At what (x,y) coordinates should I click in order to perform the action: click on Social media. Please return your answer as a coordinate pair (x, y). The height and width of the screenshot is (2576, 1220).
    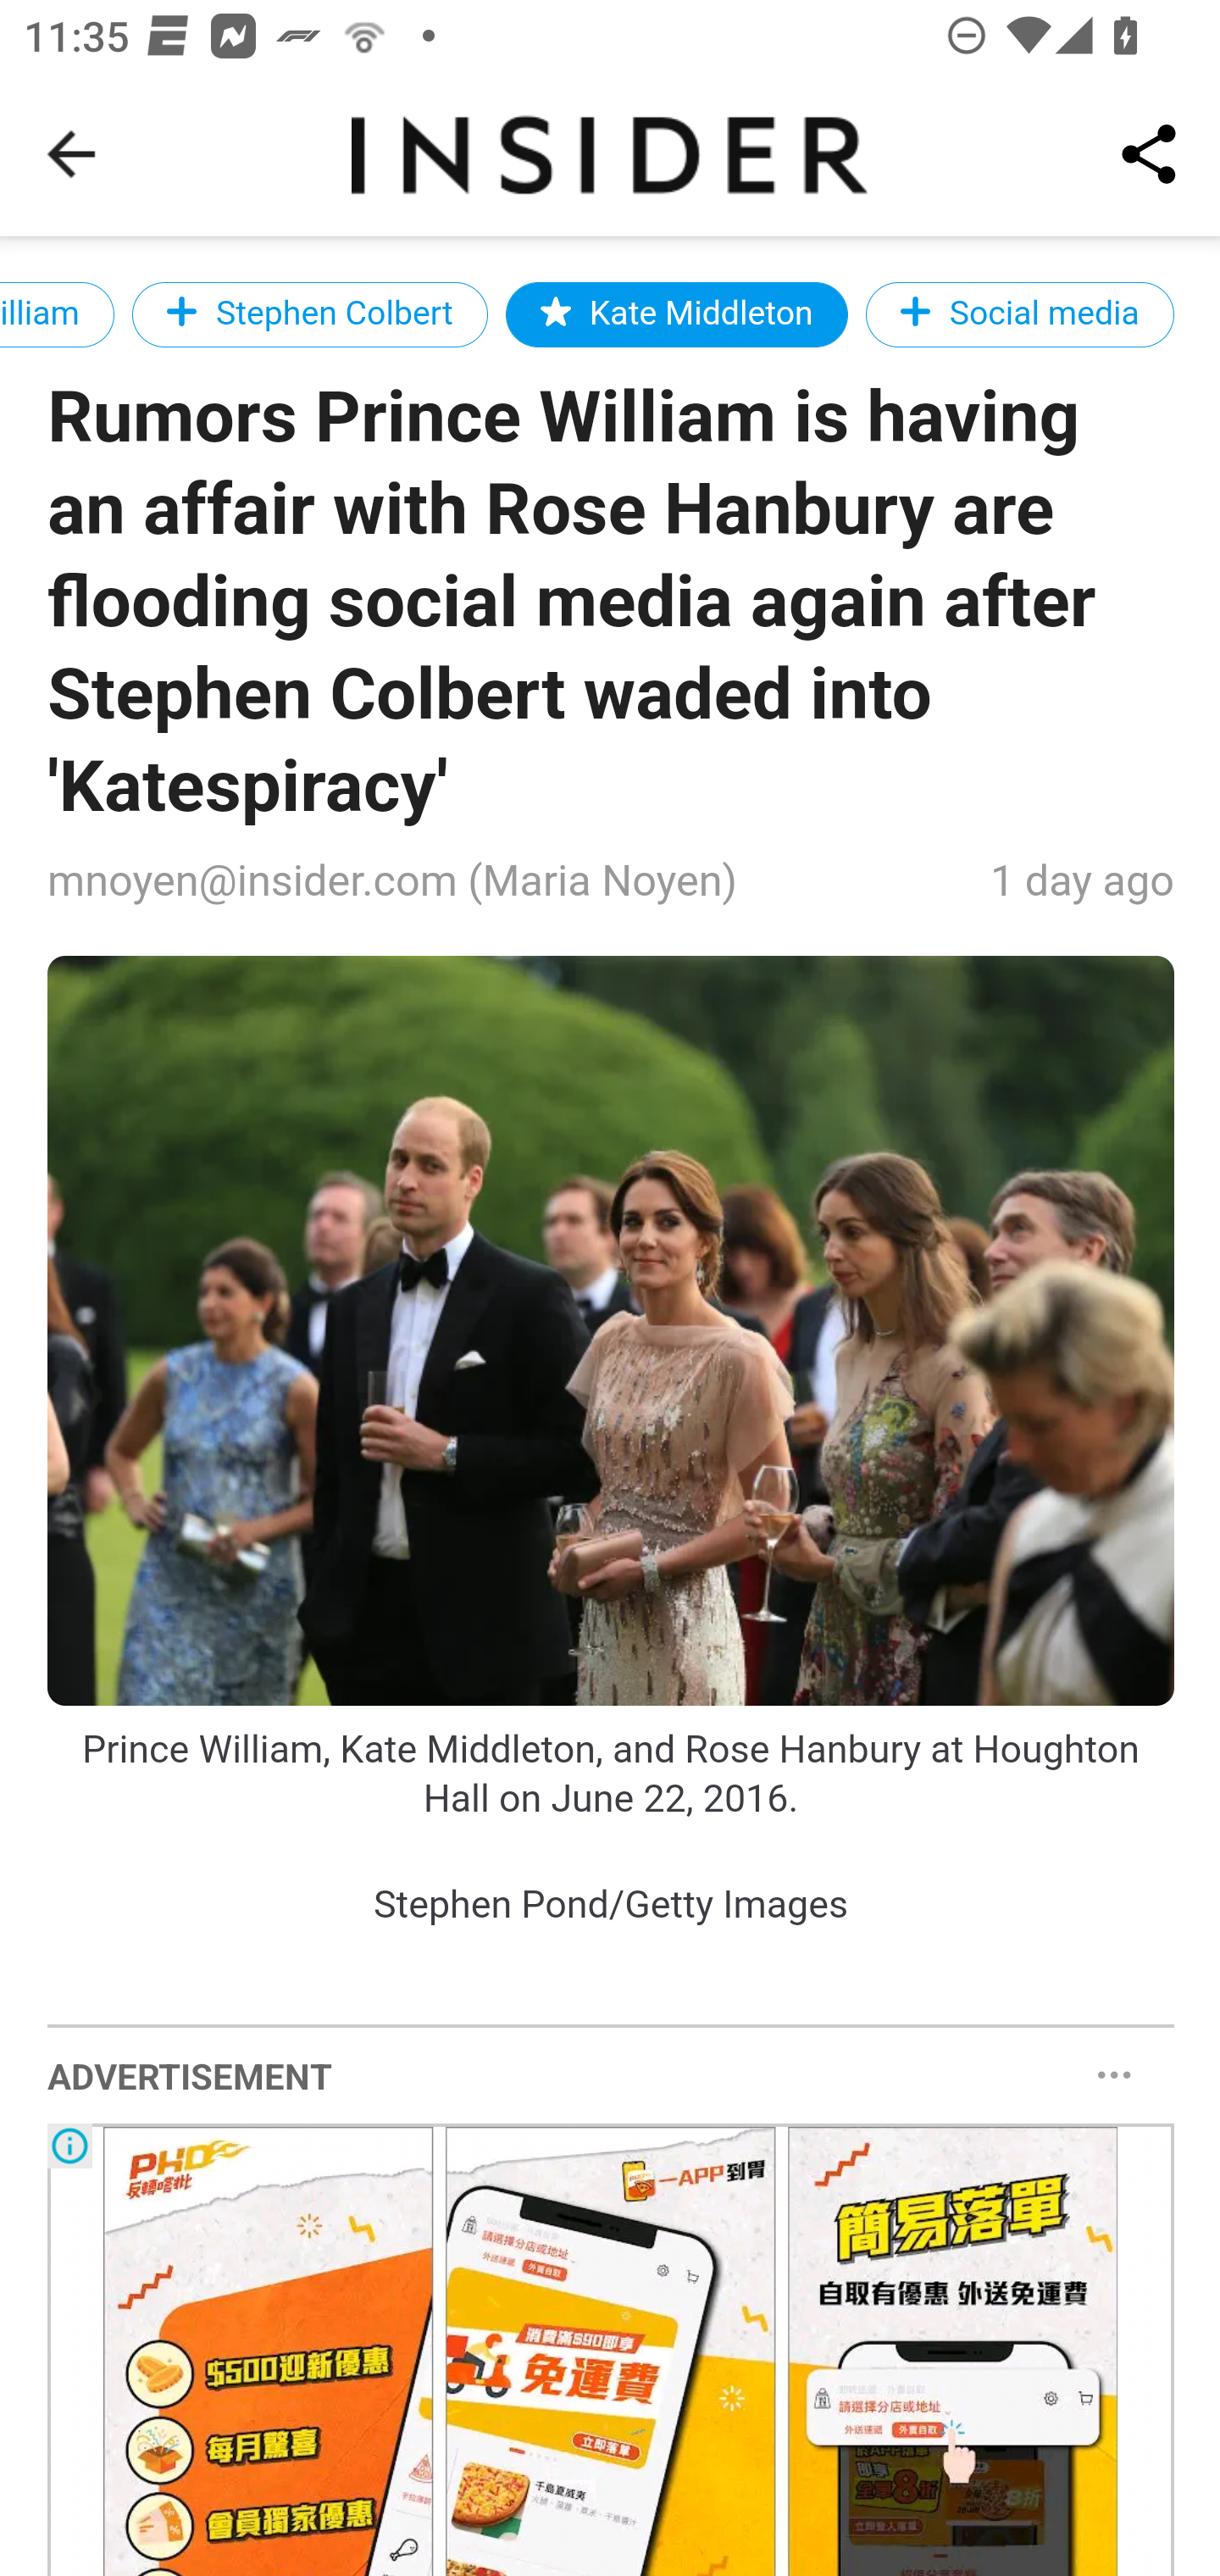
    Looking at the image, I should click on (1020, 314).